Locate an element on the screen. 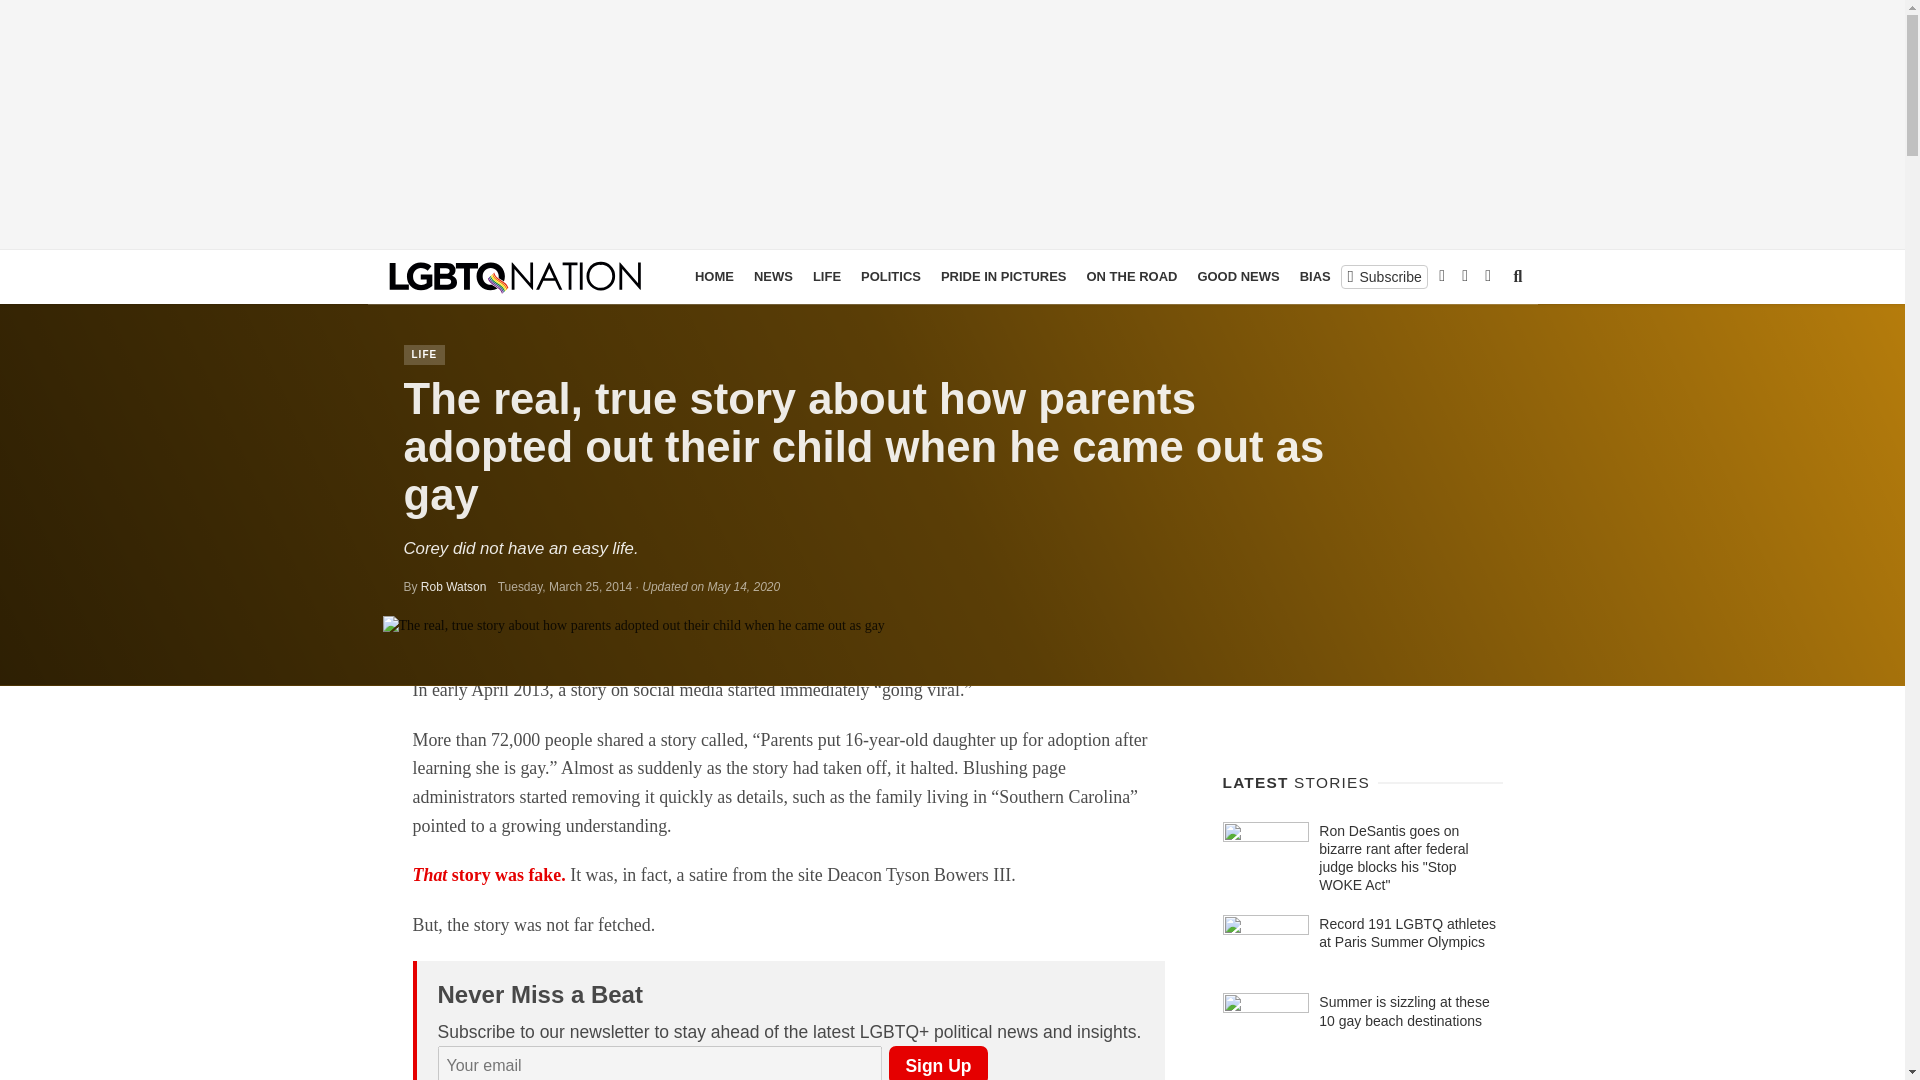 Image resolution: width=1920 pixels, height=1080 pixels. ON THE ROAD is located at coordinates (1130, 276).